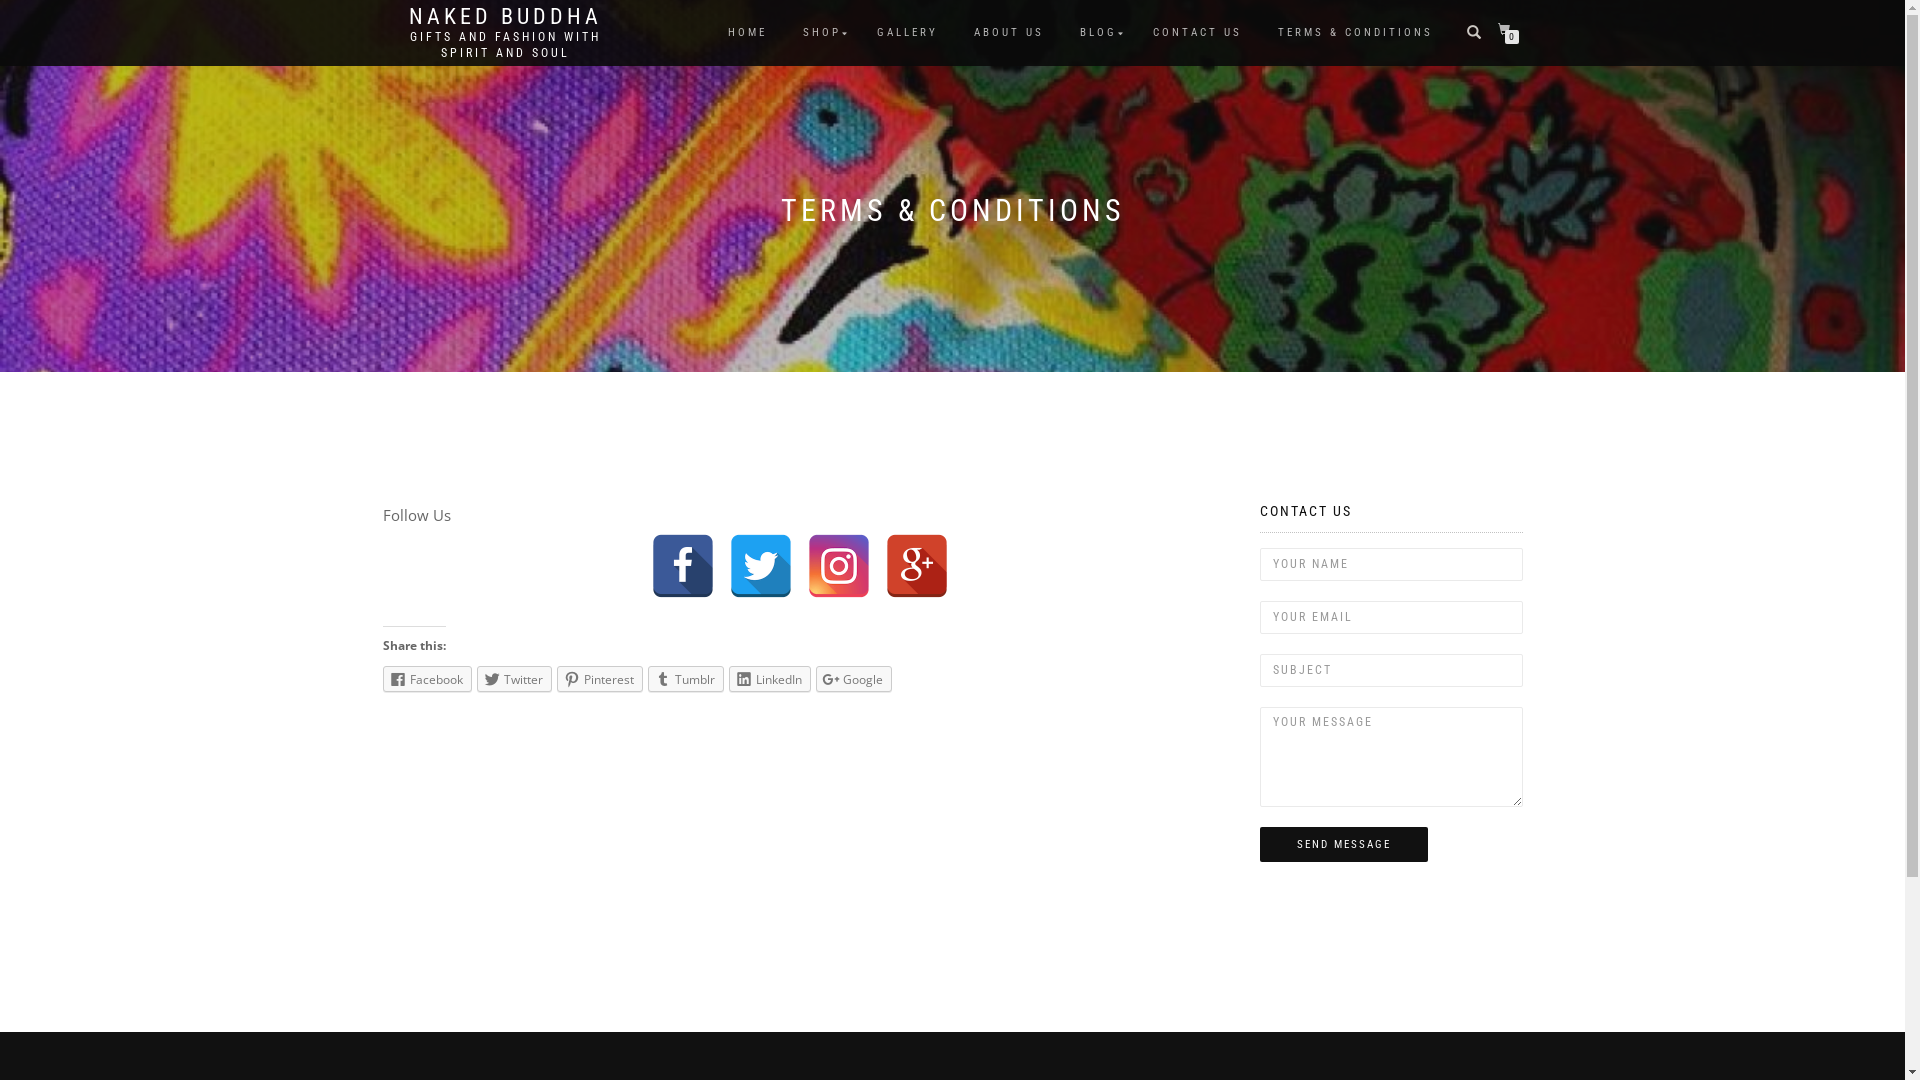  What do you see at coordinates (1198, 33) in the screenshot?
I see `CONTACT US` at bounding box center [1198, 33].